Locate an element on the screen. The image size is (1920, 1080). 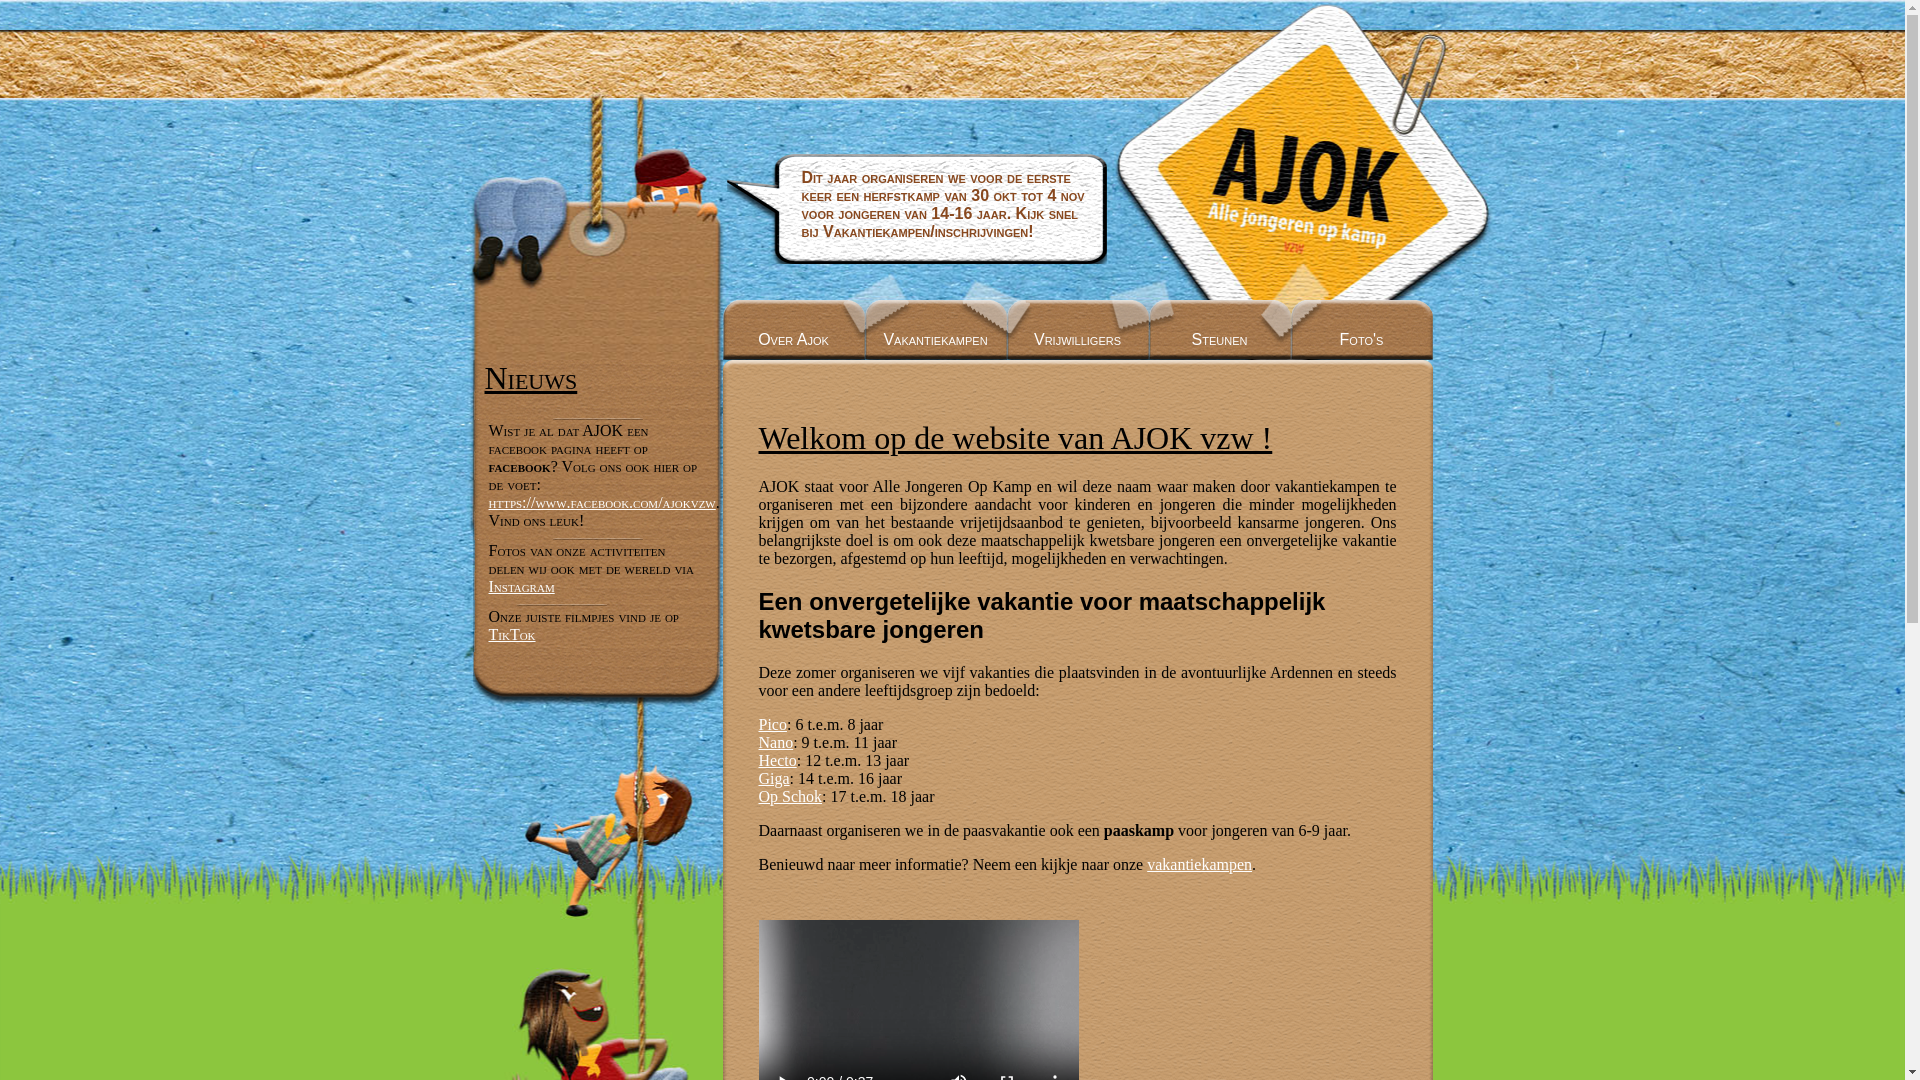
Giga is located at coordinates (774, 778).